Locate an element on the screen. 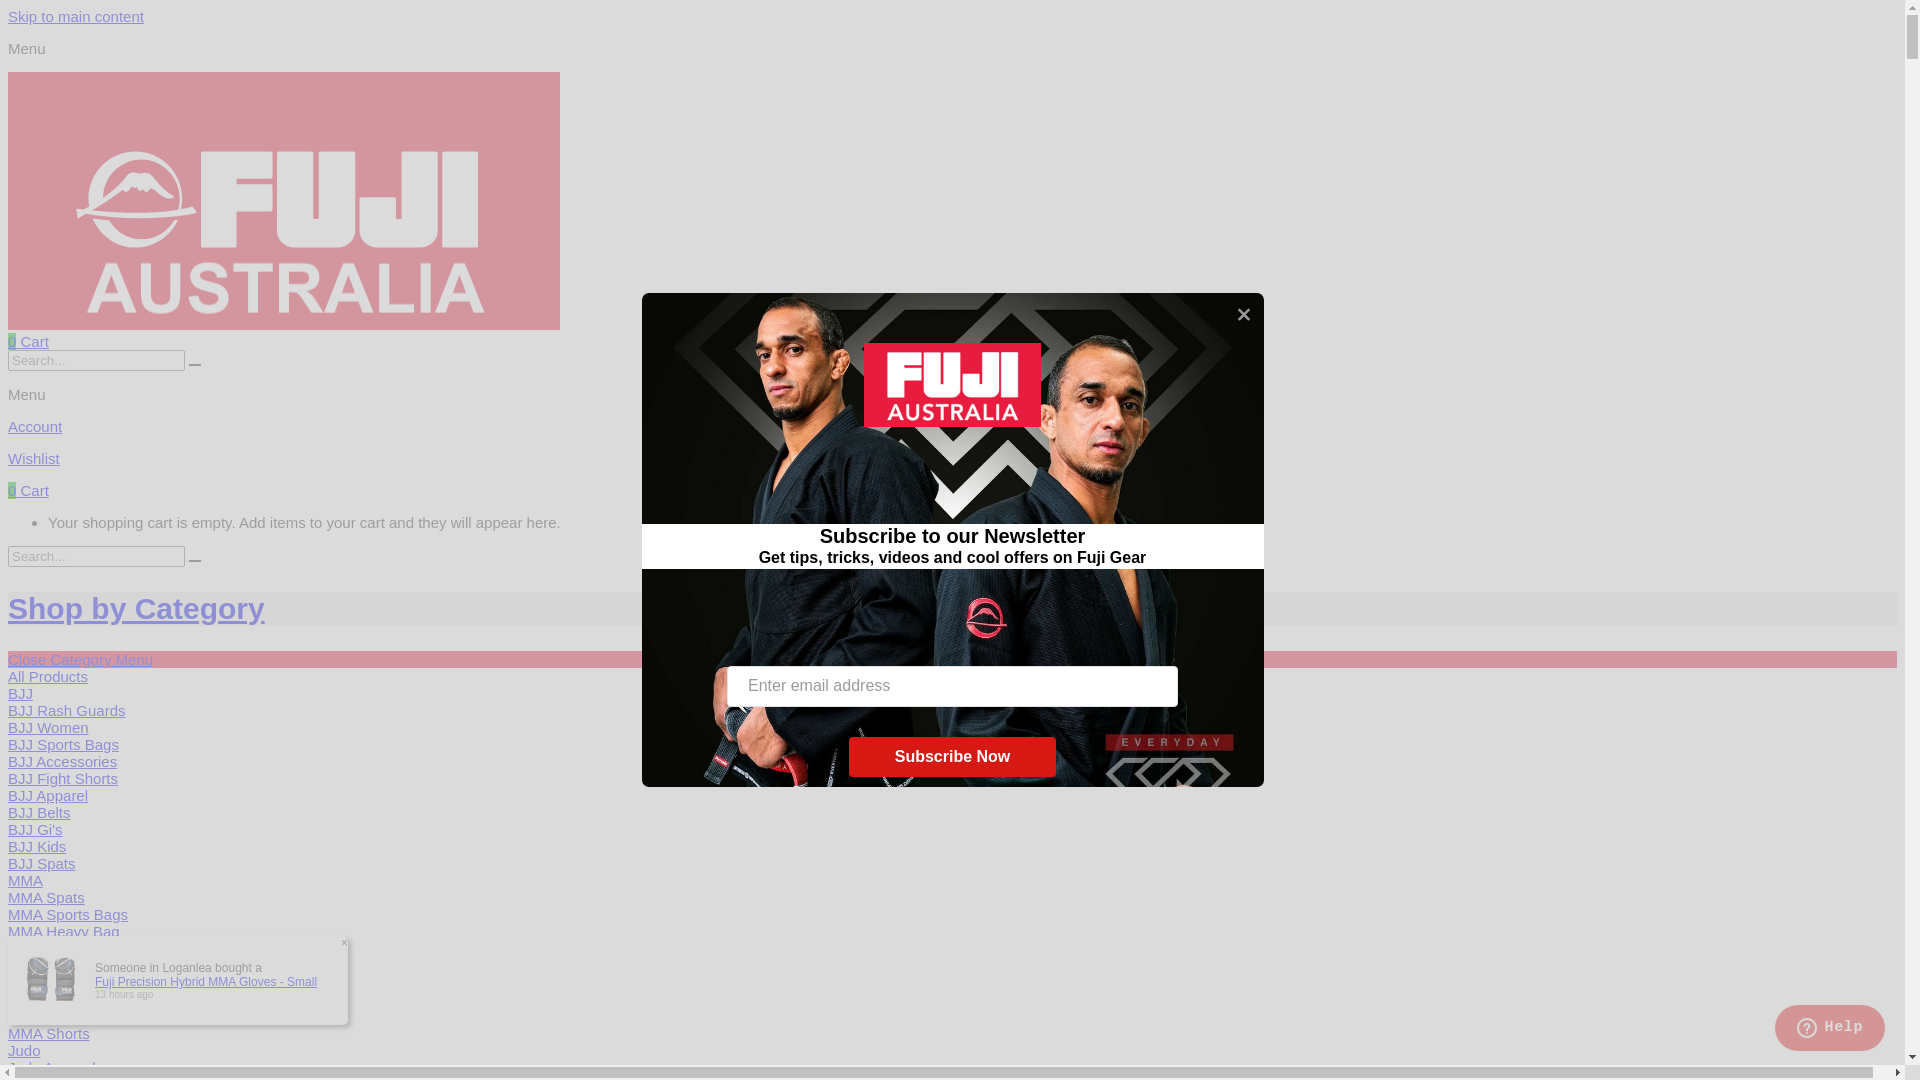 This screenshot has height=1080, width=1920. MMA Sports Bags is located at coordinates (68, 914).